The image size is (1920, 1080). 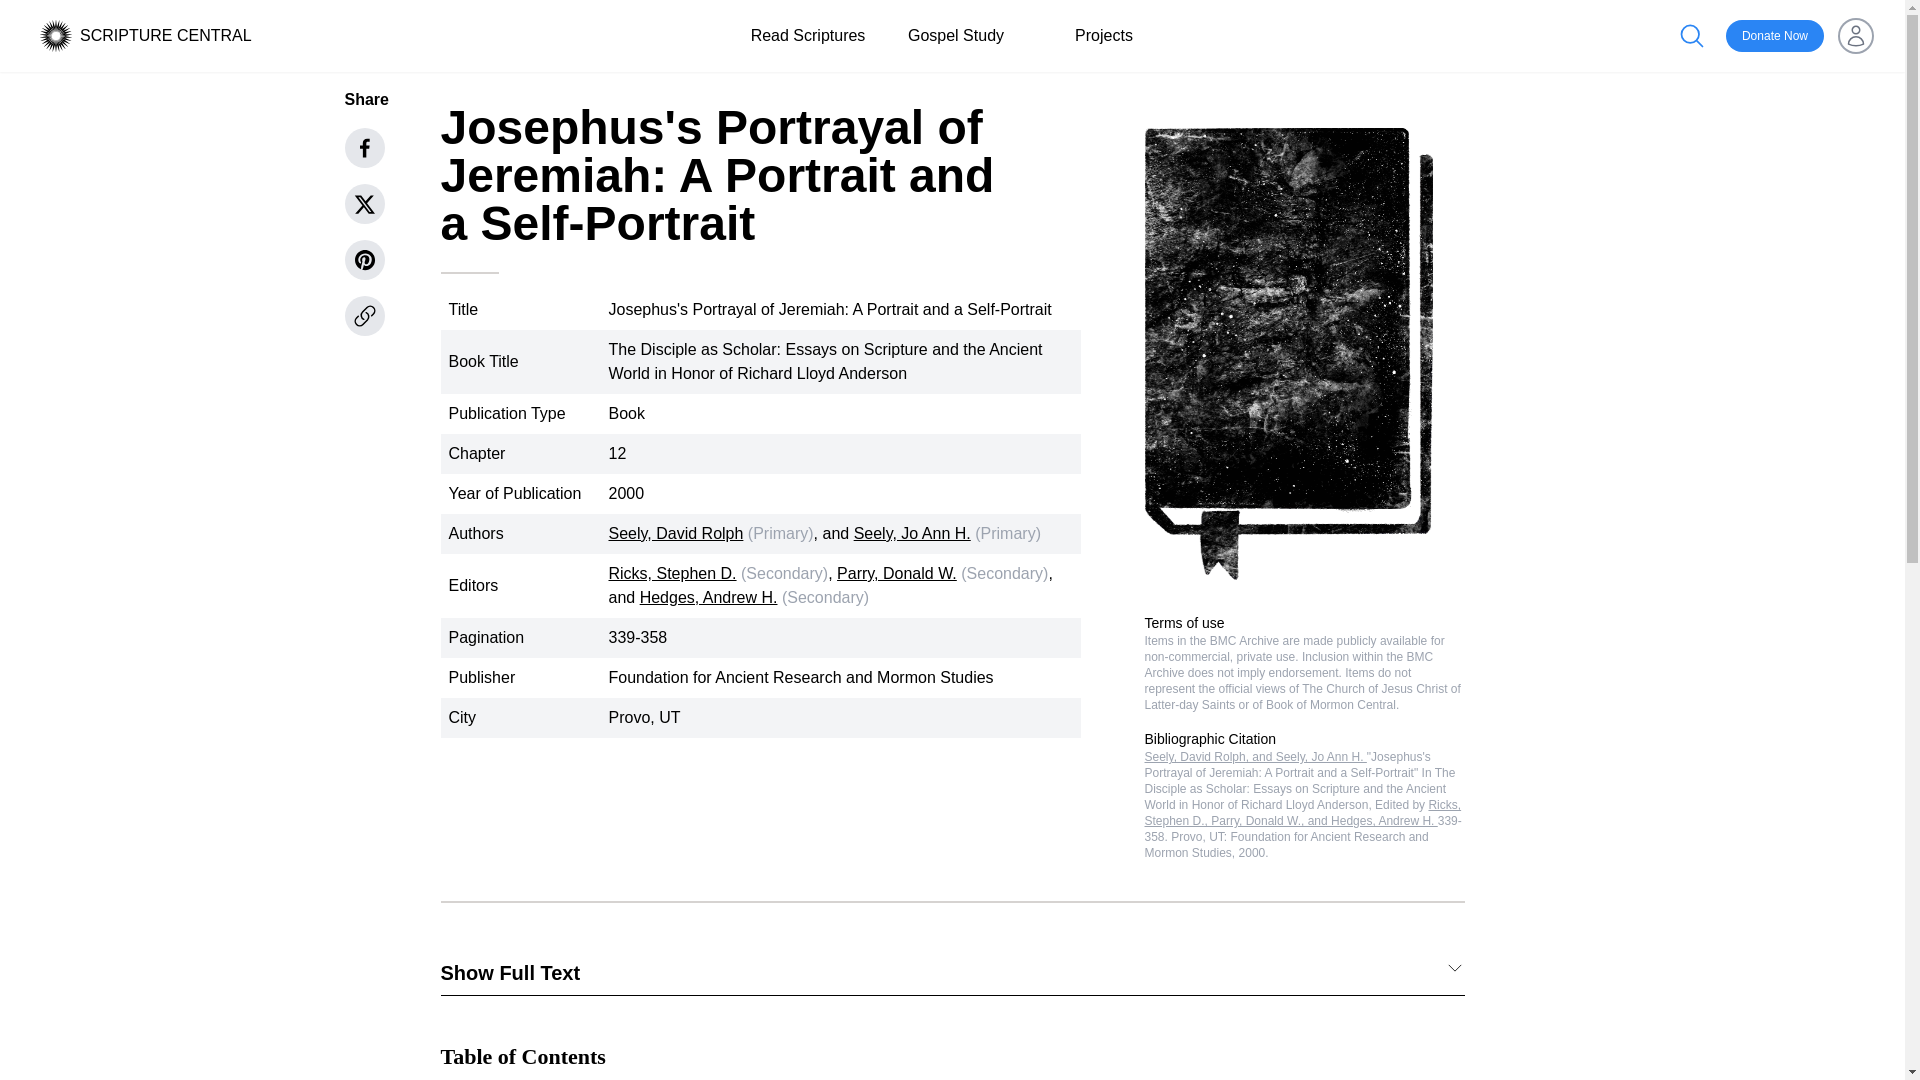 What do you see at coordinates (676, 533) in the screenshot?
I see `Seely, David Rolph` at bounding box center [676, 533].